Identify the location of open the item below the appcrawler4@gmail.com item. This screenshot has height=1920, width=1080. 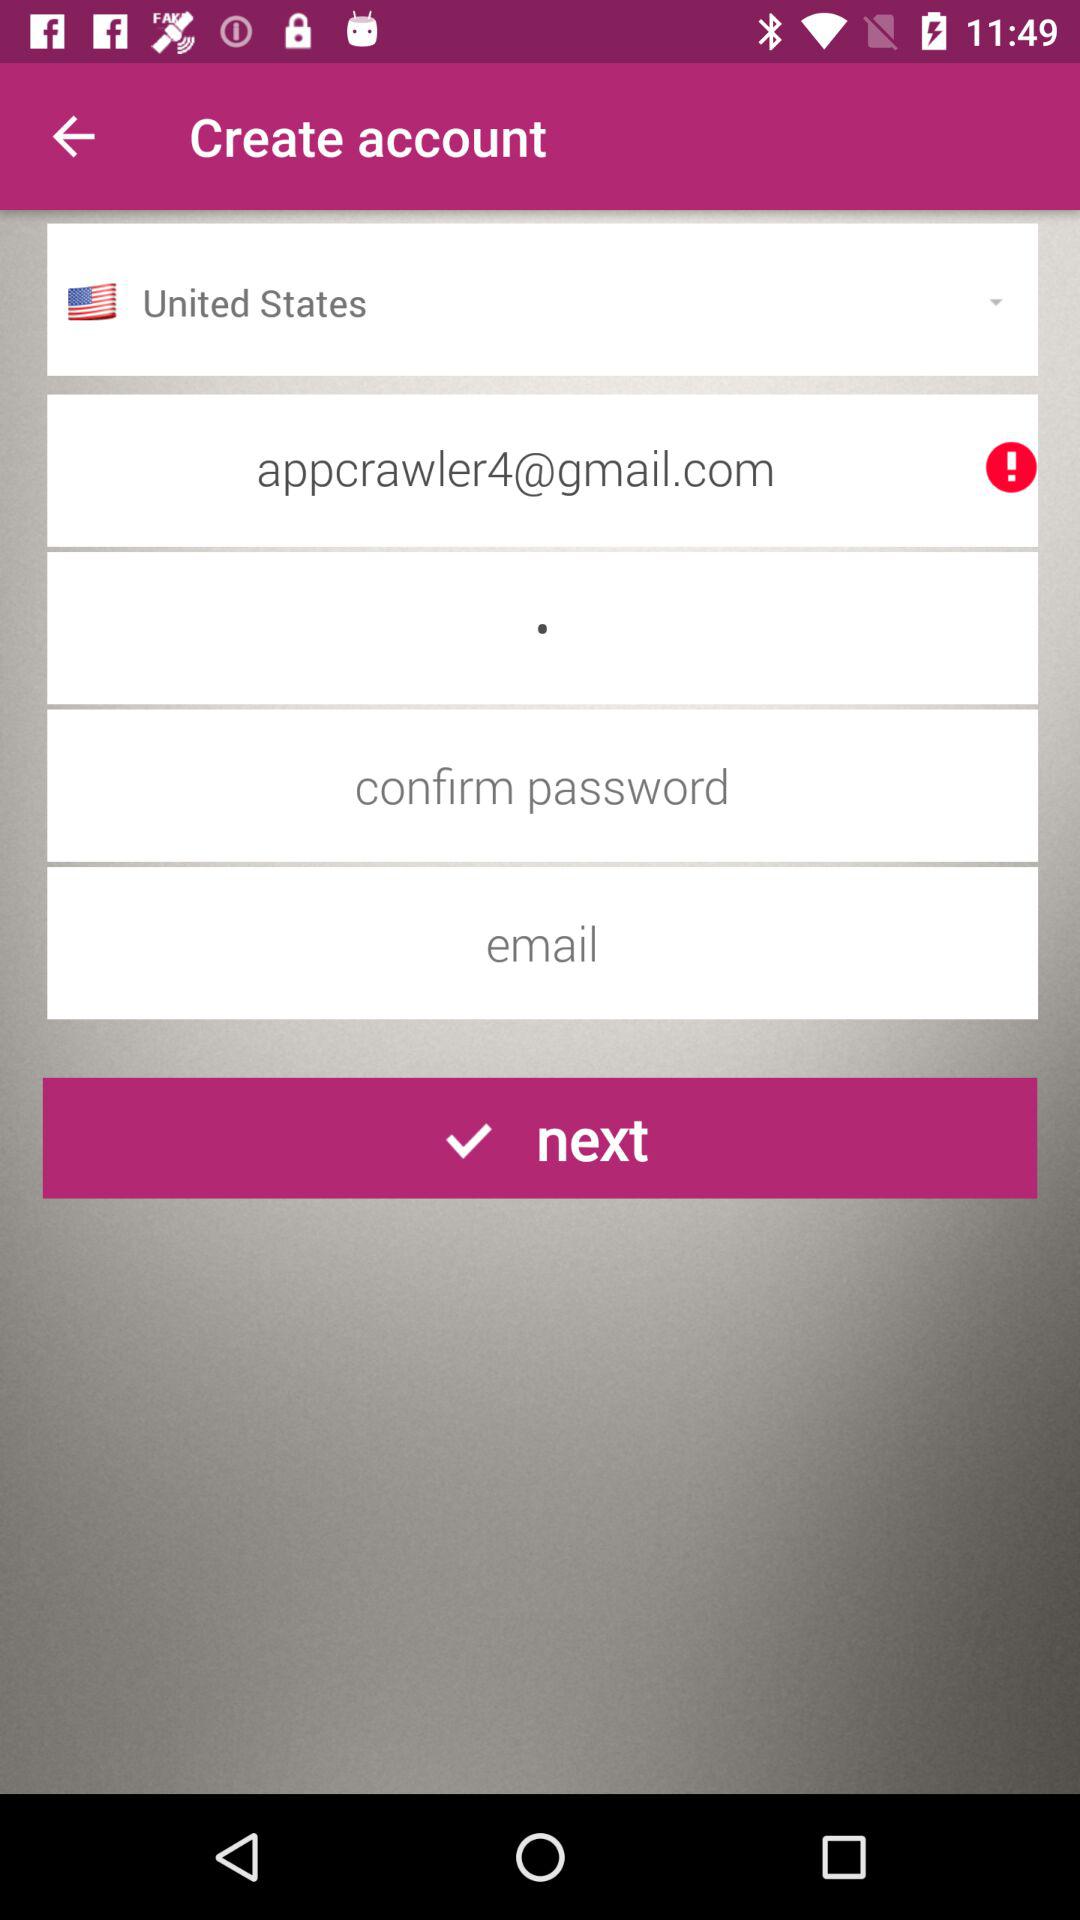
(542, 628).